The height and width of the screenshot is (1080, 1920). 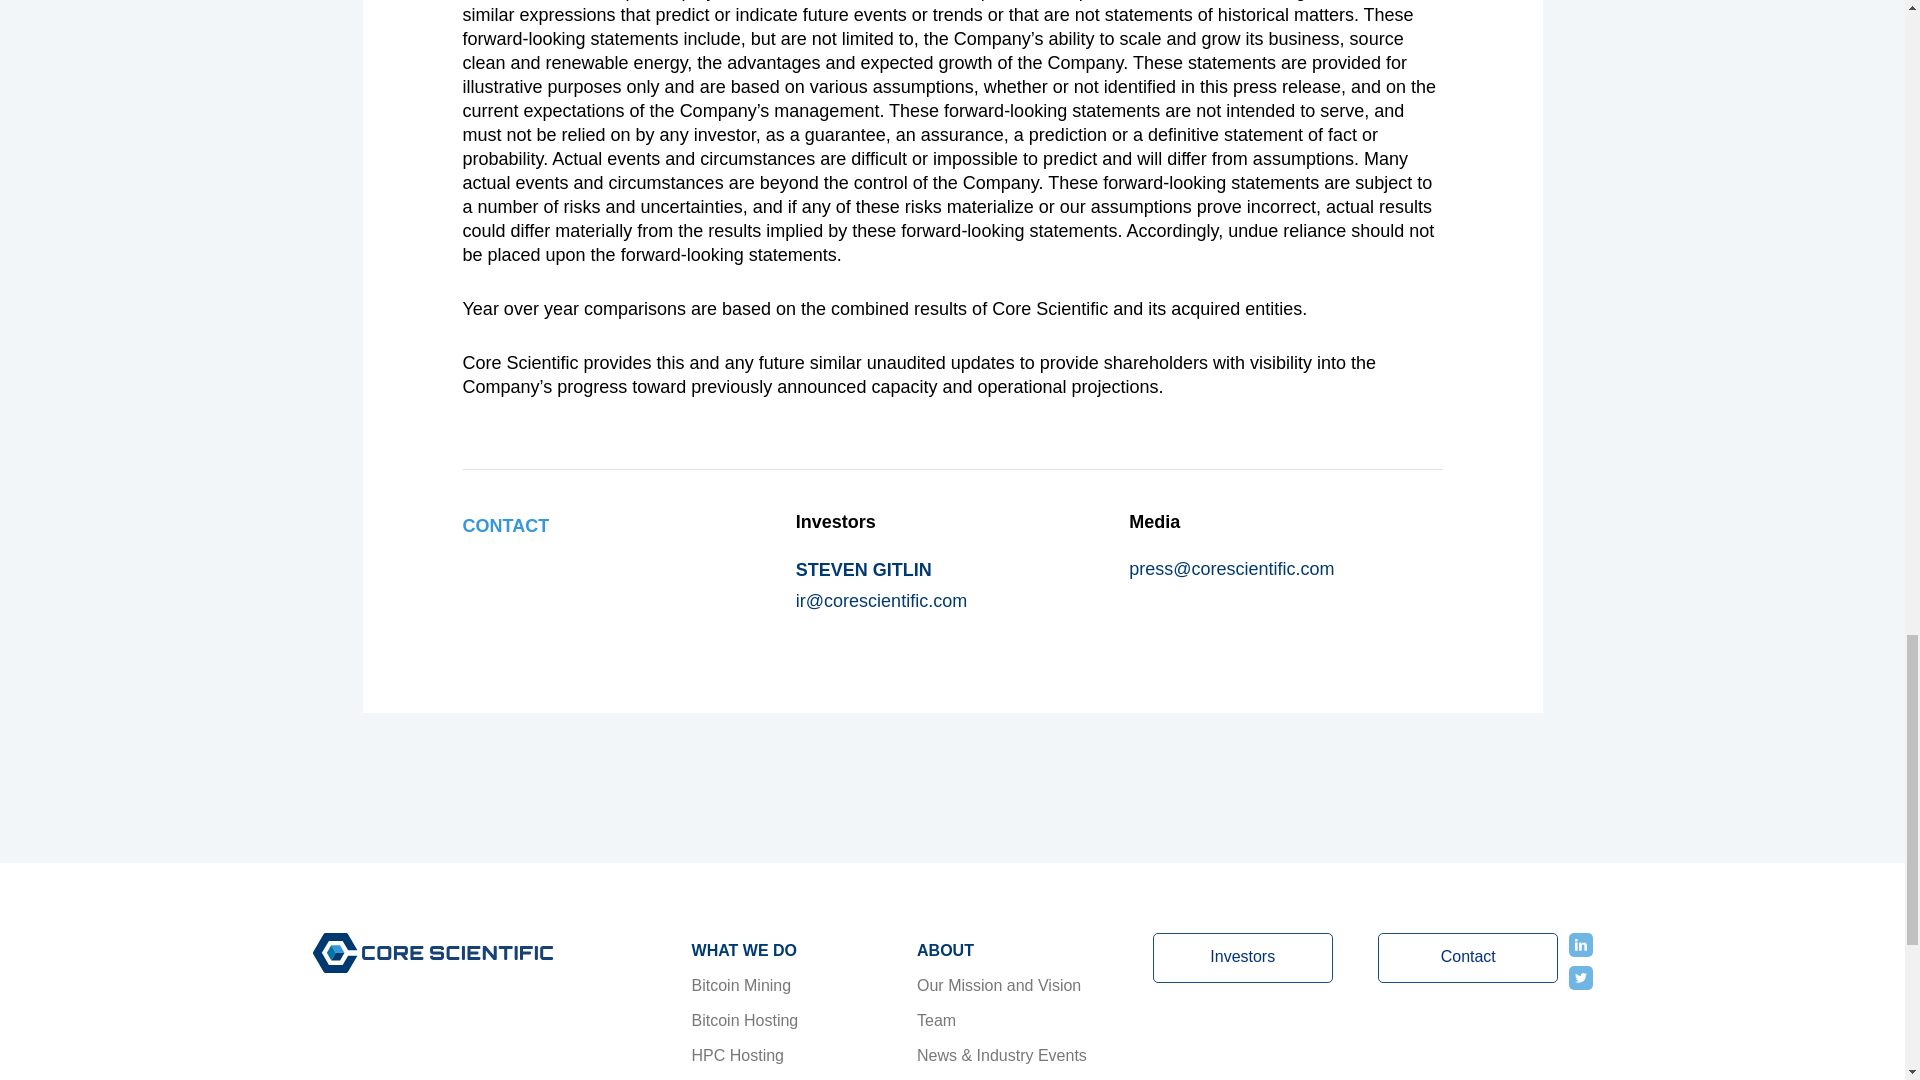 I want to click on Investors, so click(x=1242, y=958).